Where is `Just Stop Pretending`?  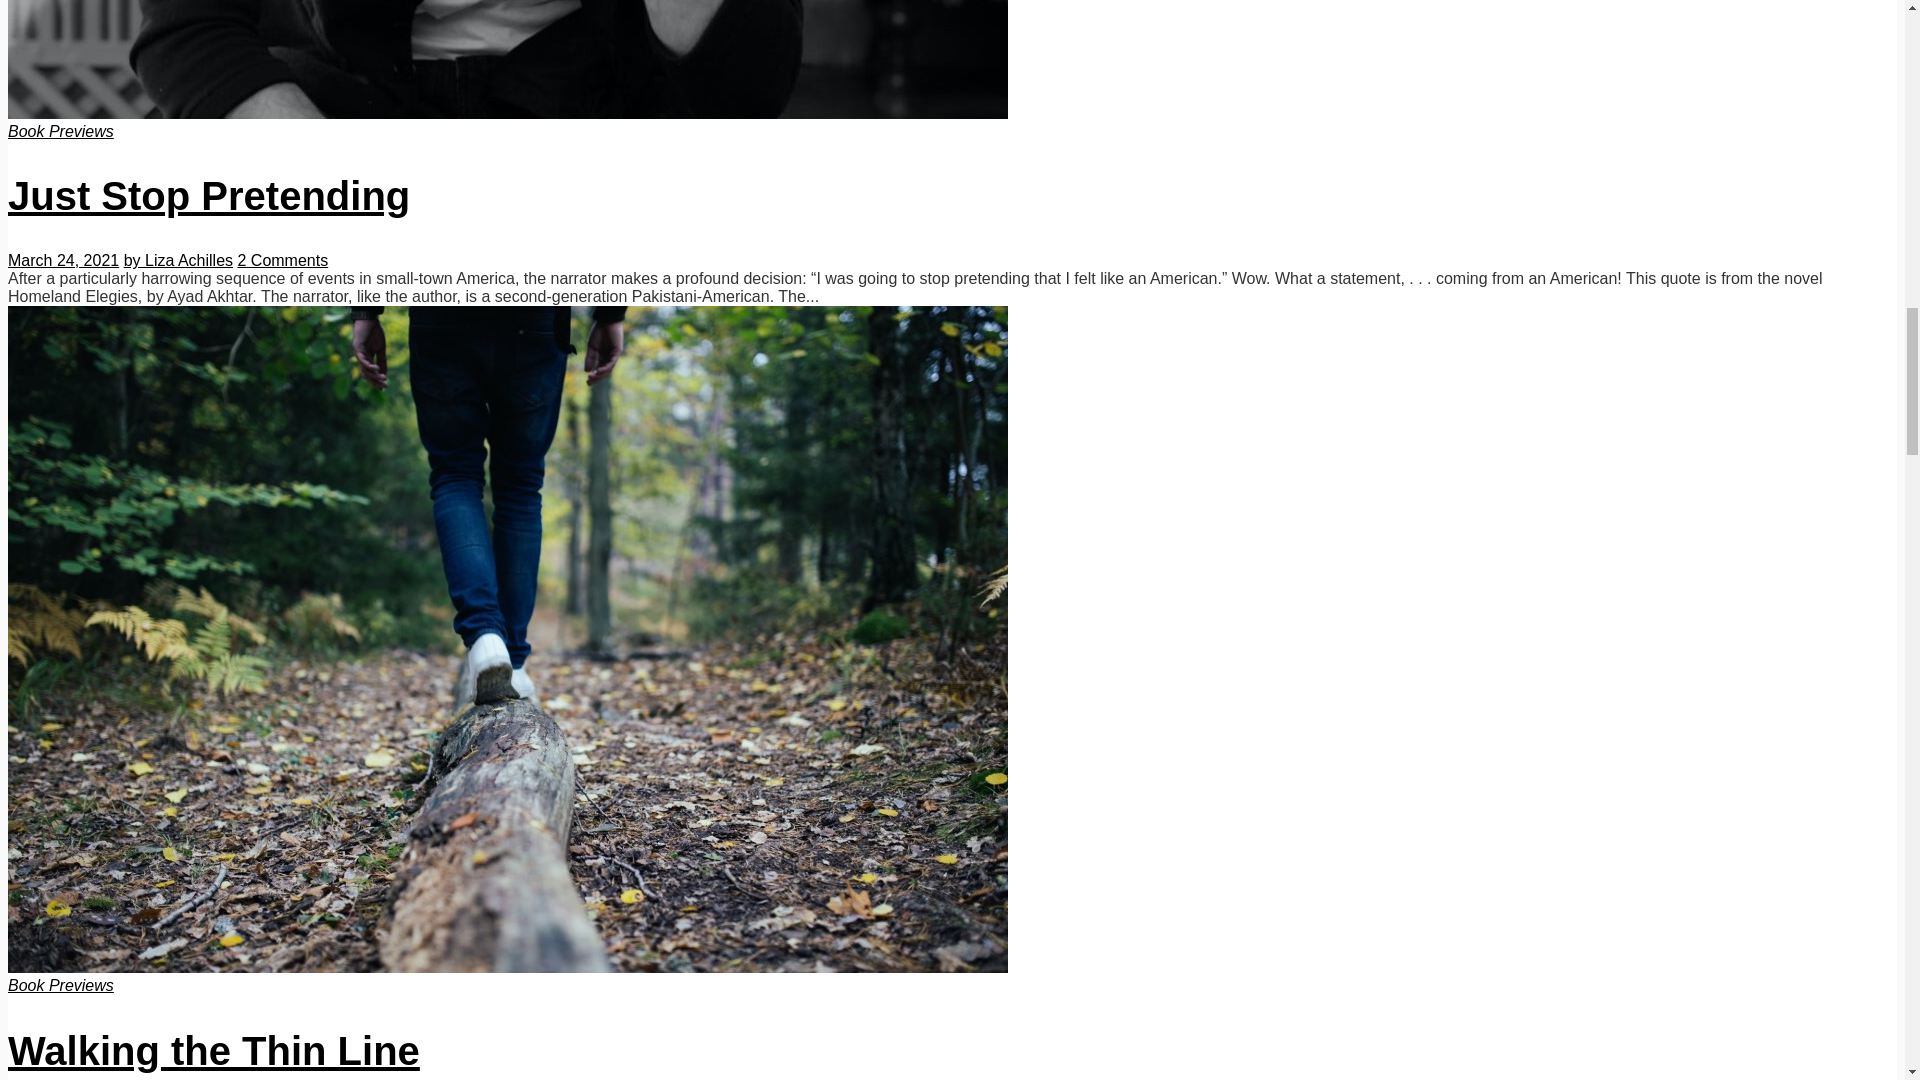
Just Stop Pretending is located at coordinates (208, 196).